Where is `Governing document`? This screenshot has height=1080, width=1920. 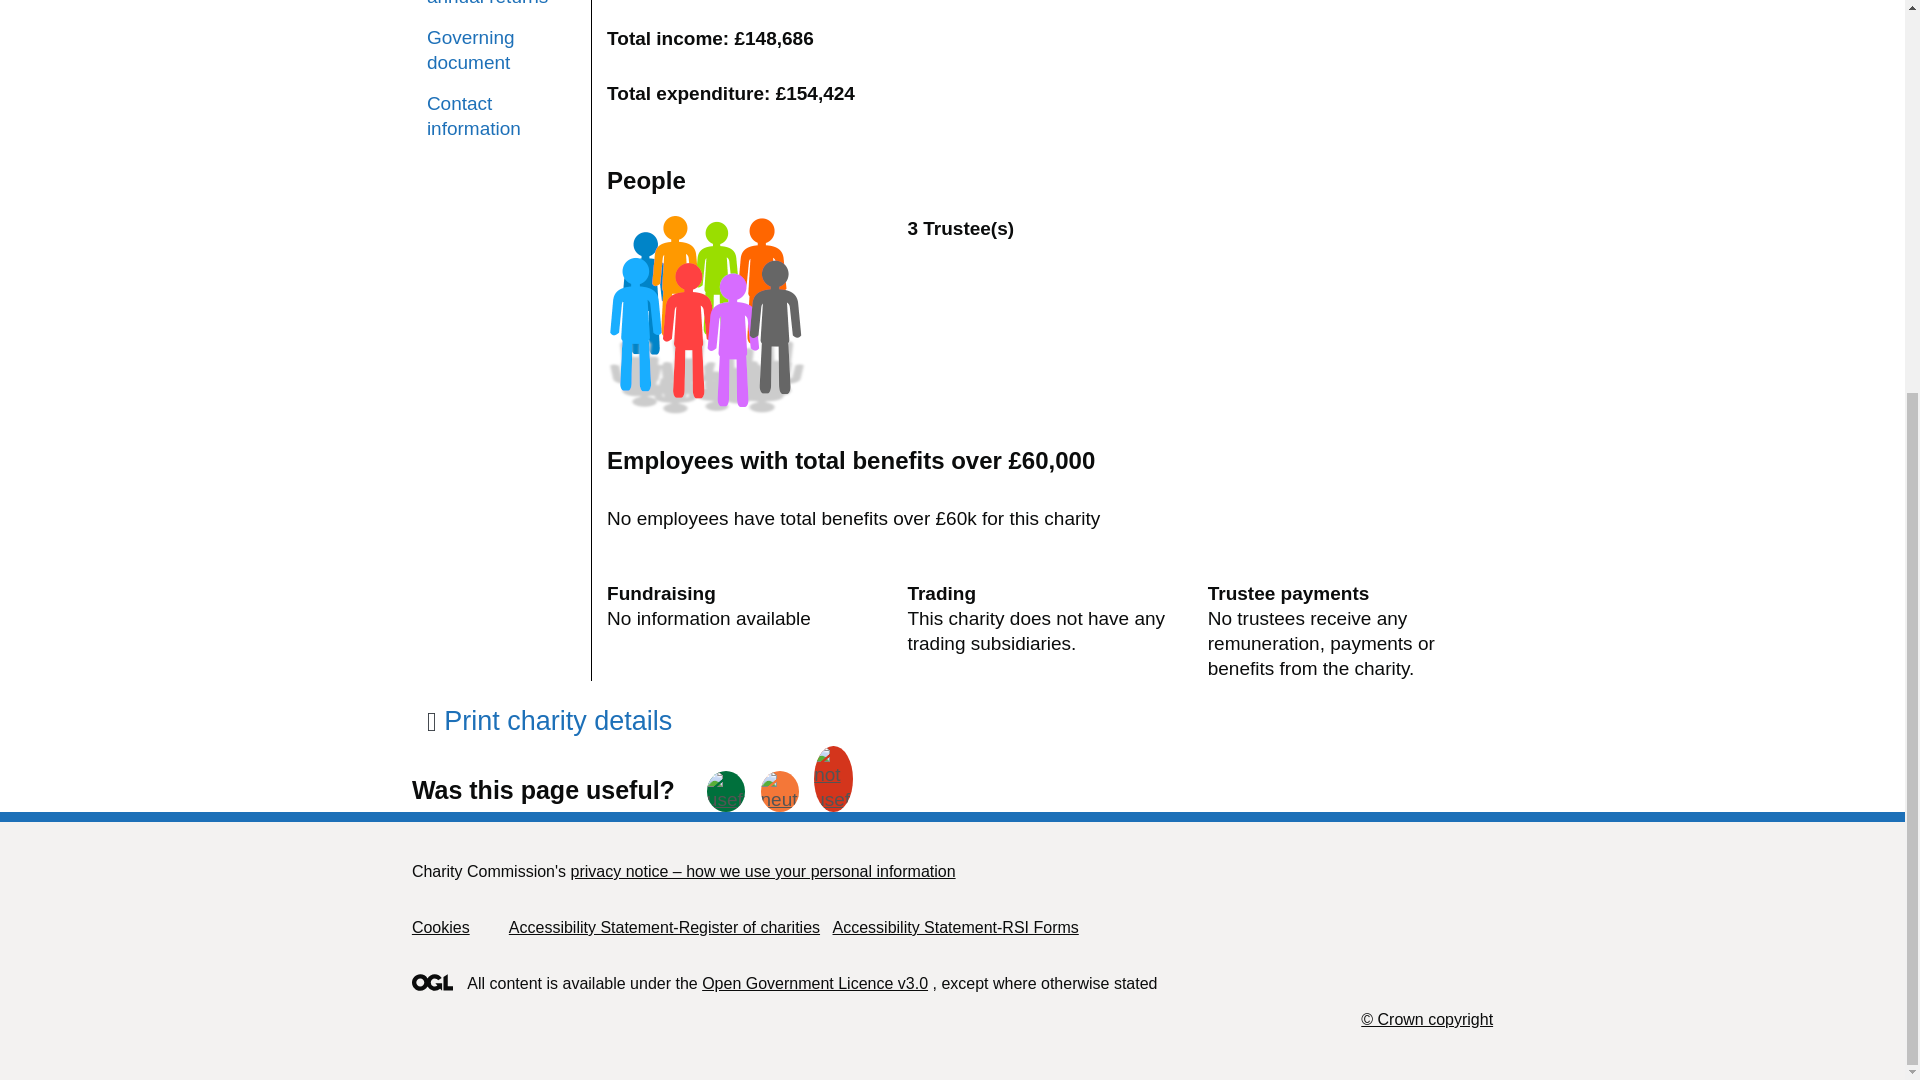 Governing document is located at coordinates (501, 49).